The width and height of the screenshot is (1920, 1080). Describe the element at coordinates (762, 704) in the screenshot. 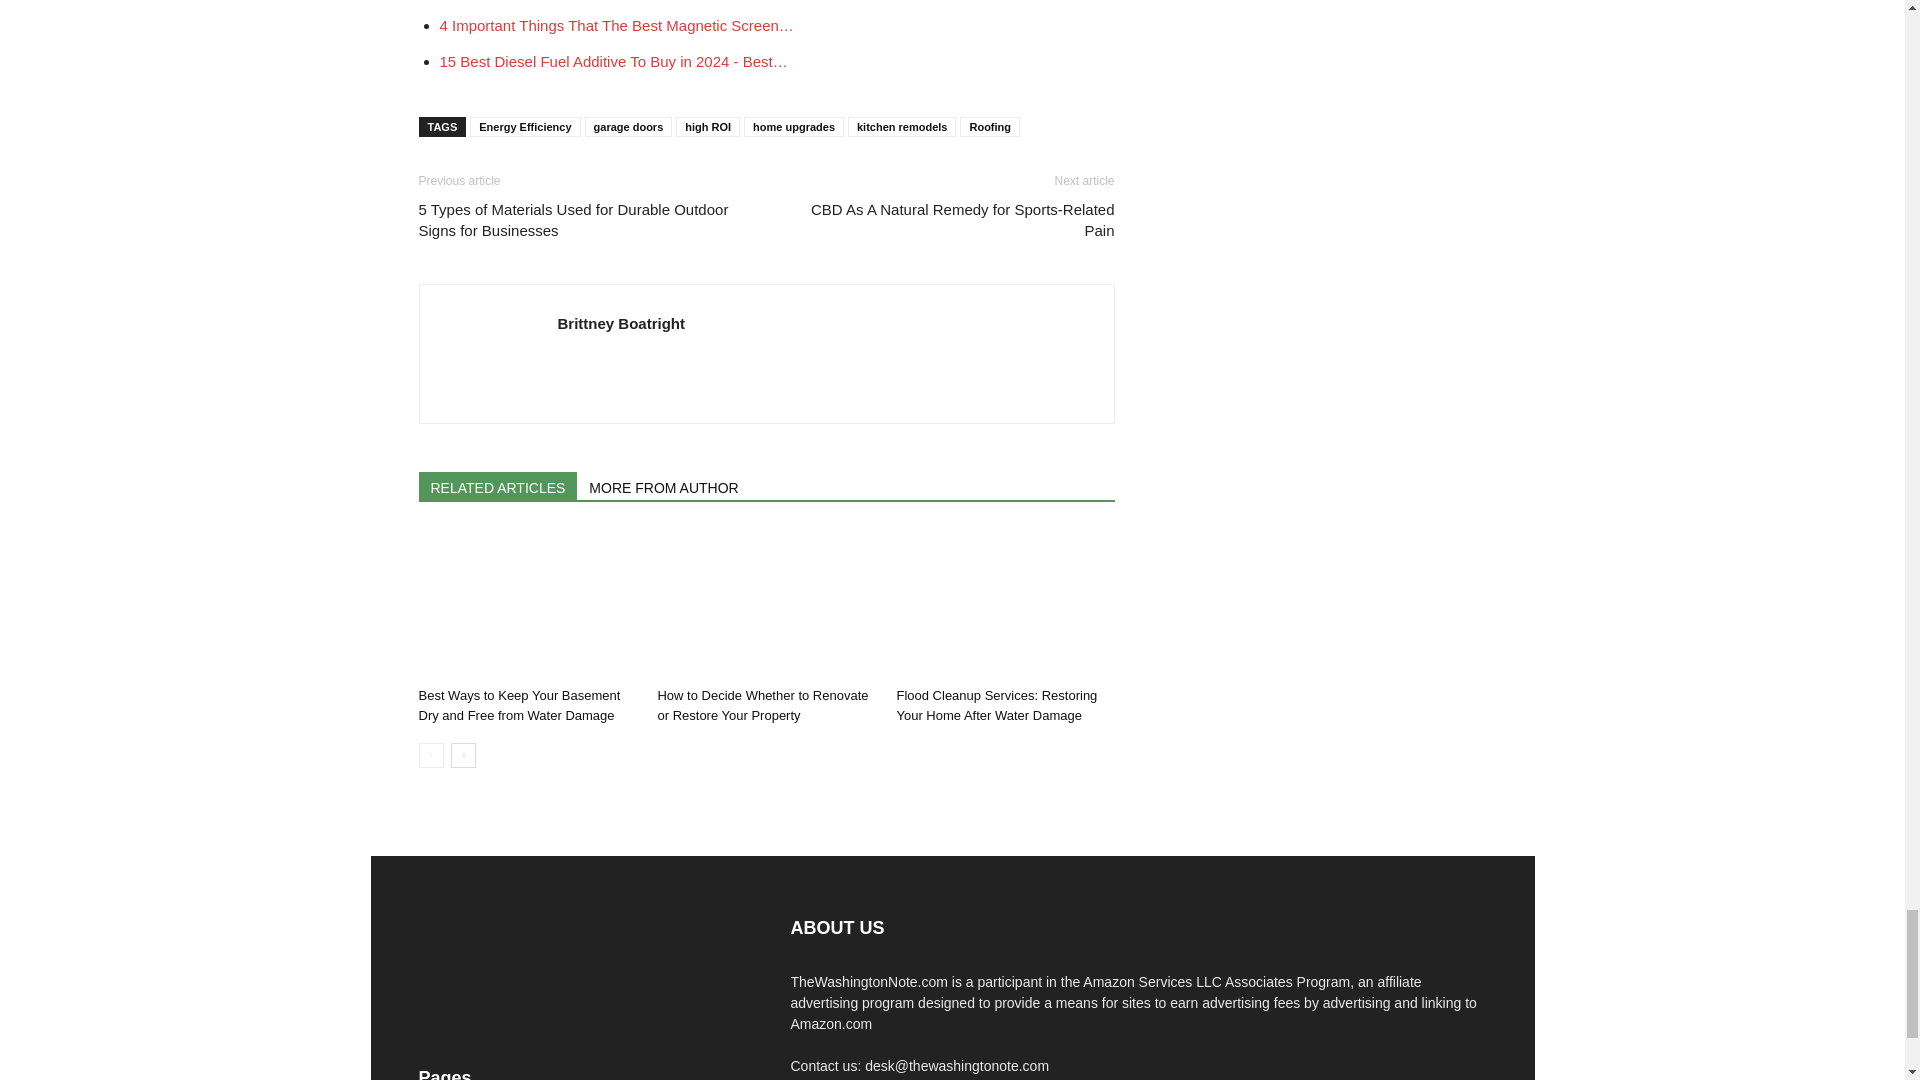

I see `How to Decide Whether to Renovate or Restore Your Property` at that location.